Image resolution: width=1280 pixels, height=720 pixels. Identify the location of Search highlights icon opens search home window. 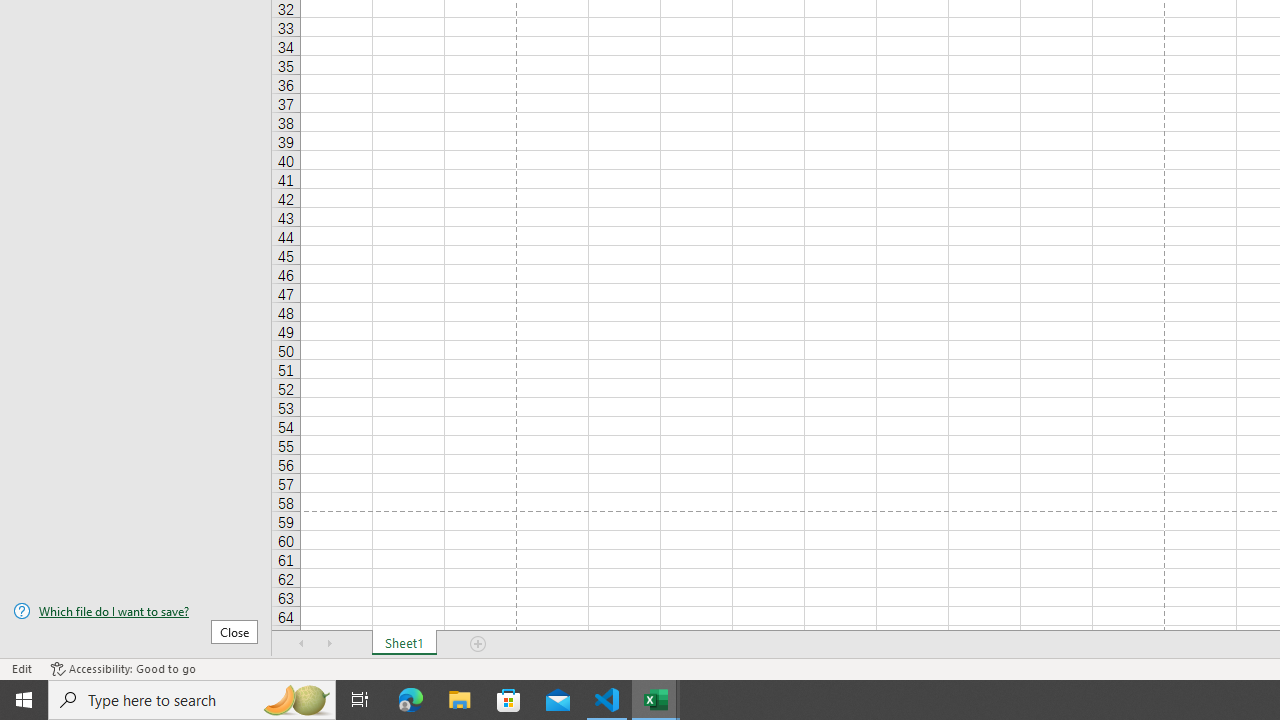
(296, 700).